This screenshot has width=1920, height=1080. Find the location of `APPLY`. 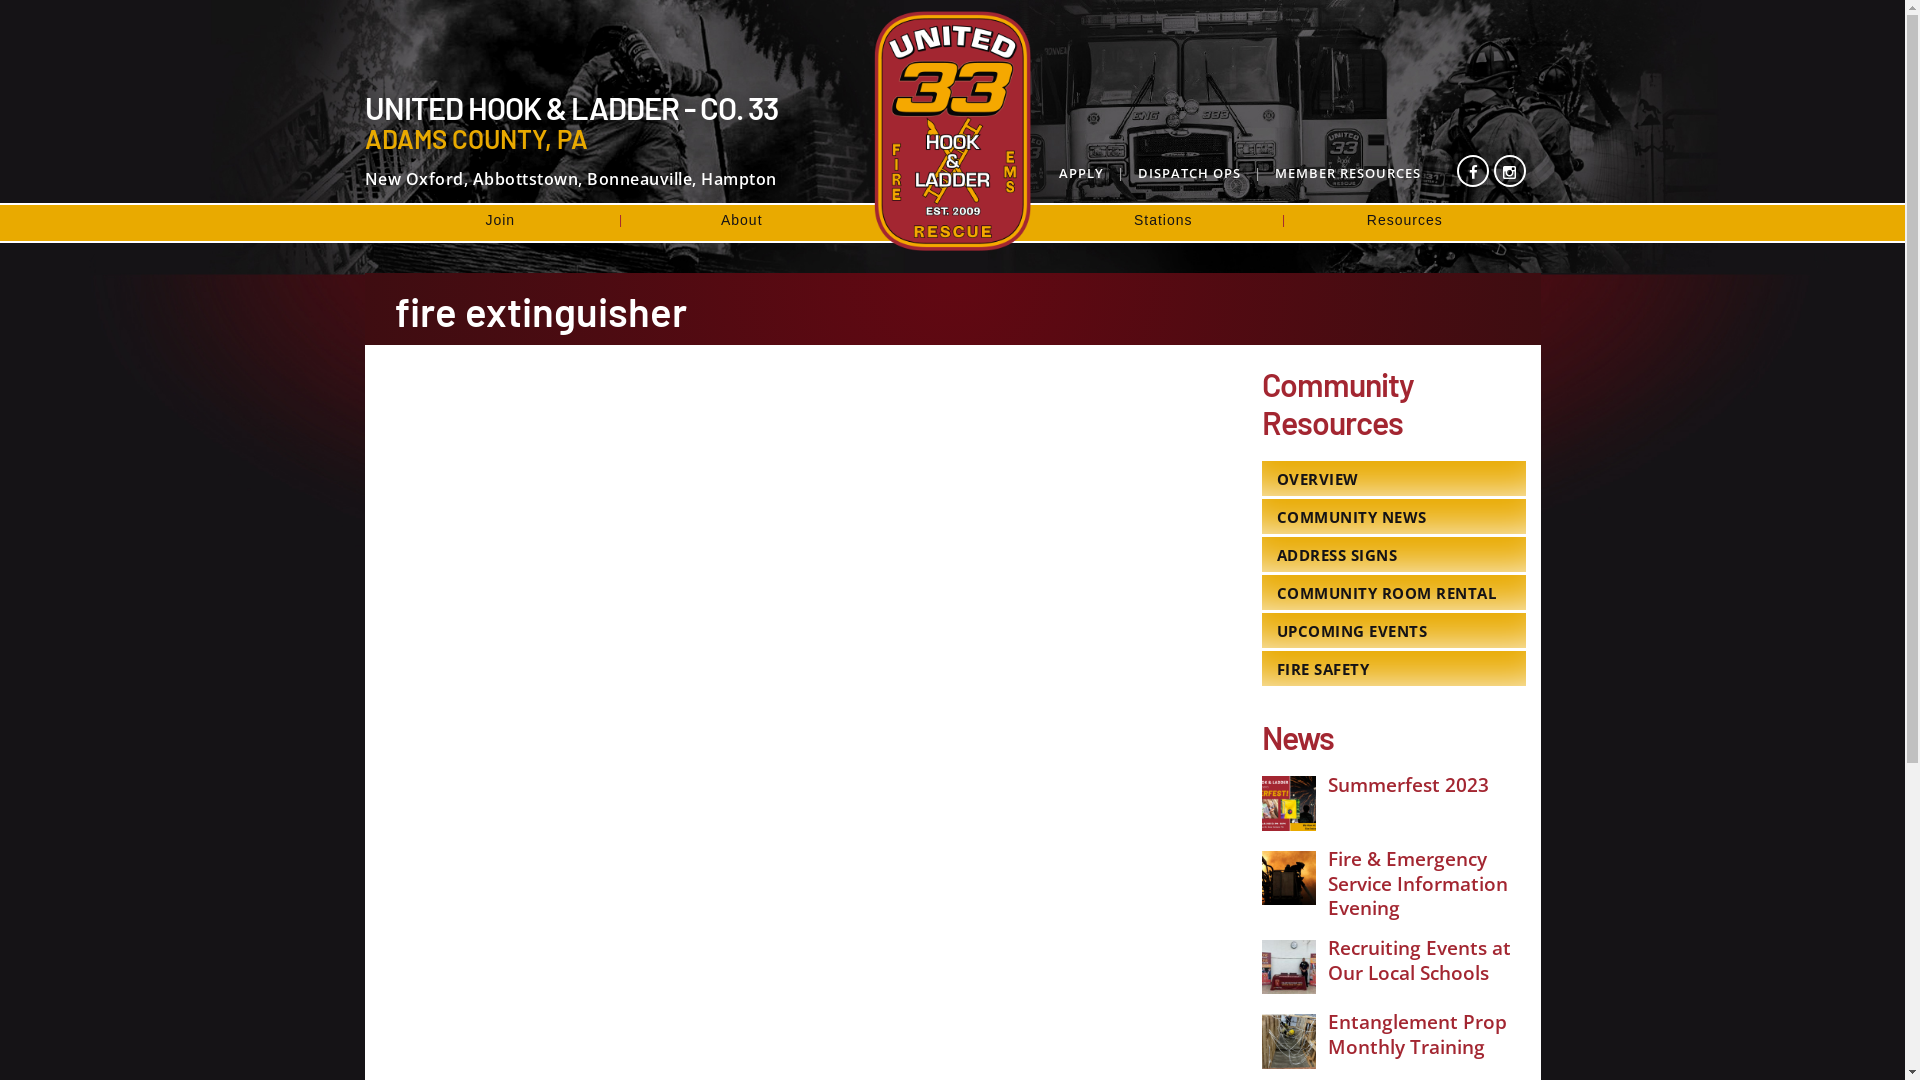

APPLY is located at coordinates (1075, 173).